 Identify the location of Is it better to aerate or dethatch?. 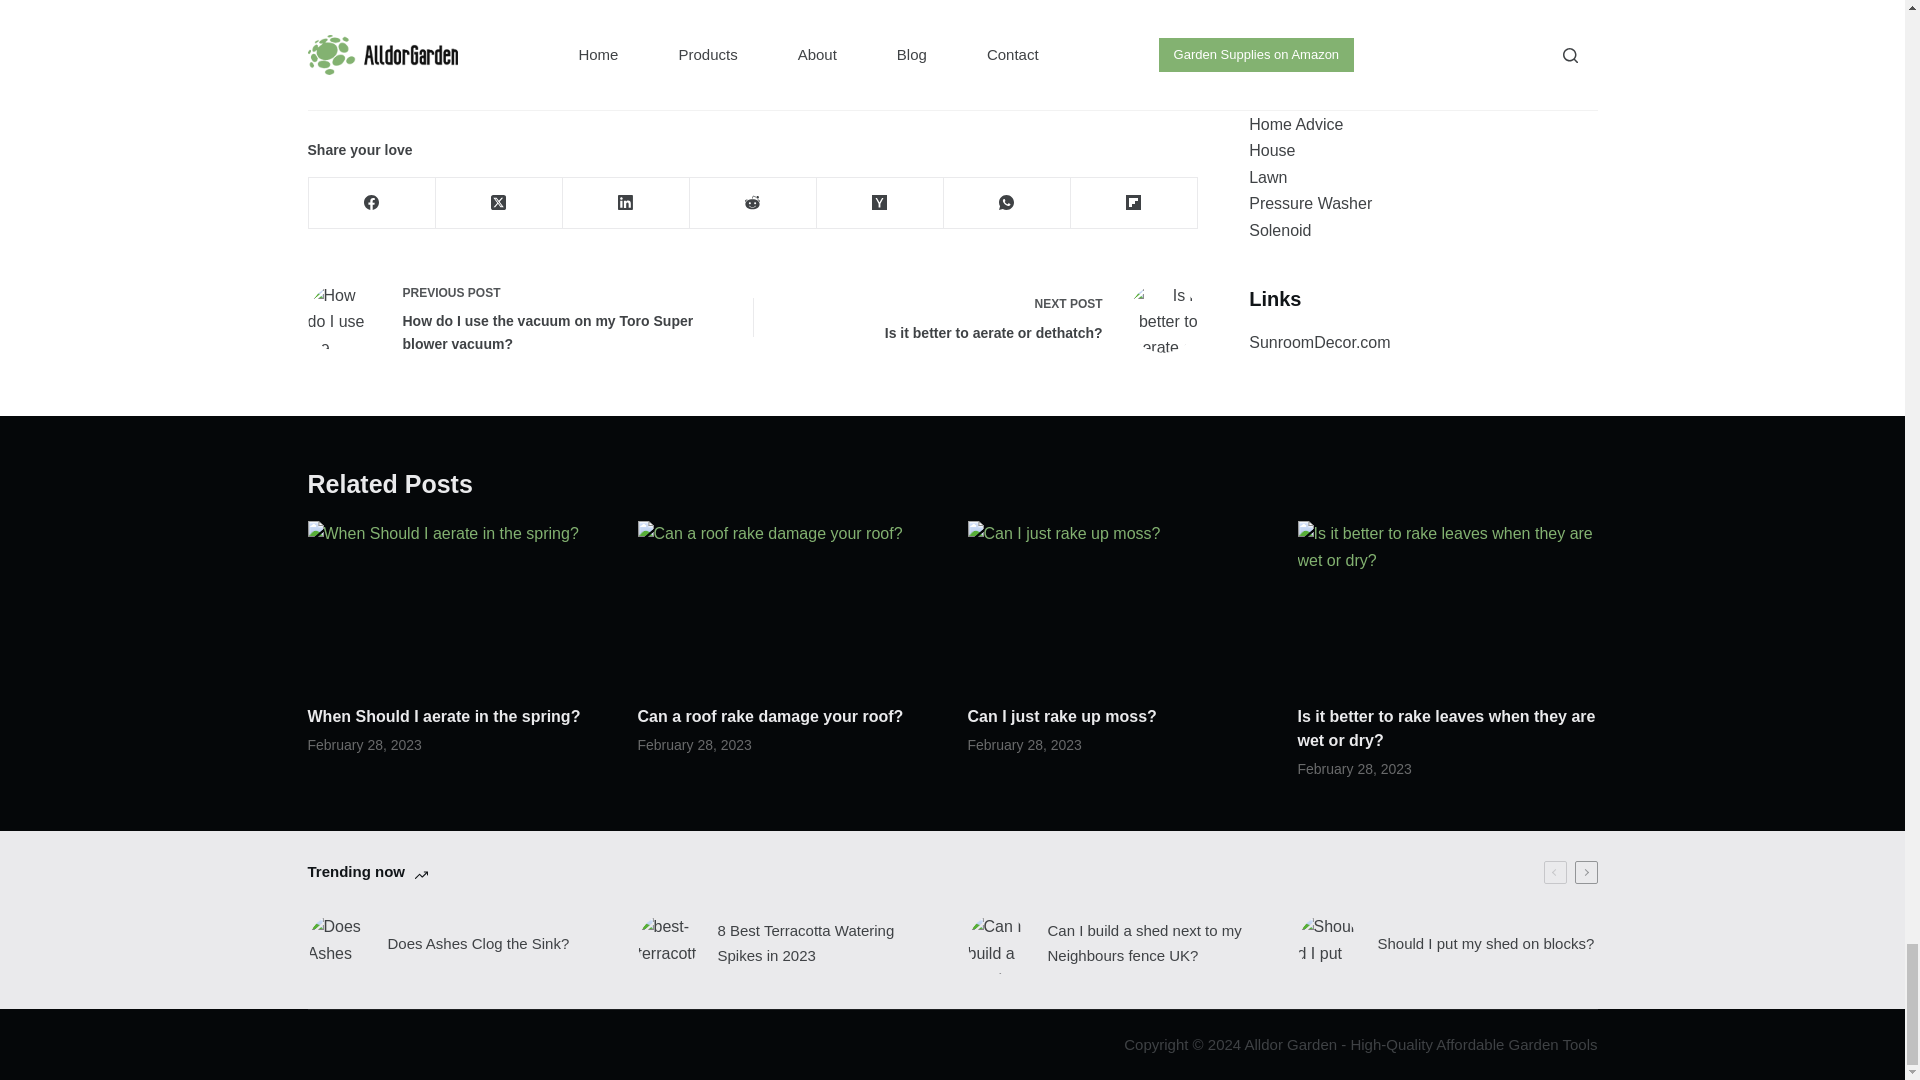
(1163, 318).